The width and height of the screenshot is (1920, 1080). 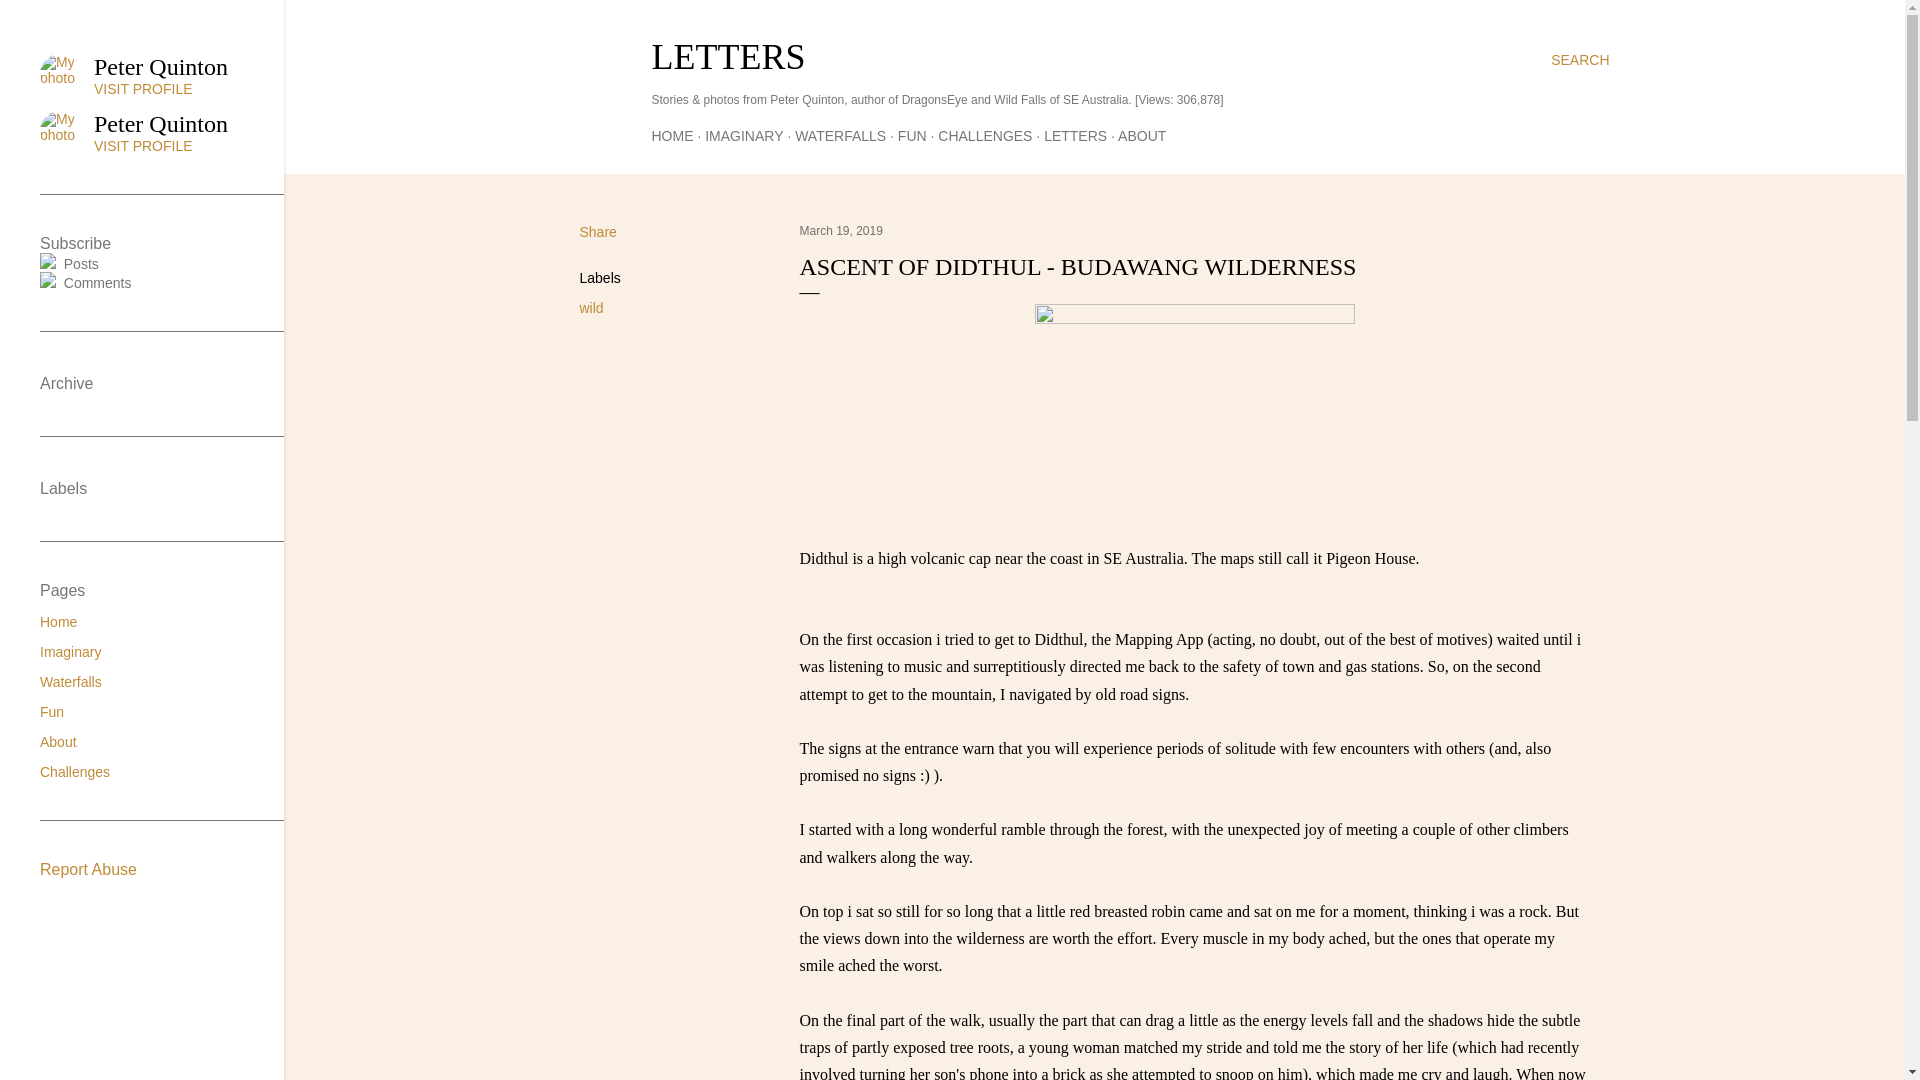 What do you see at coordinates (912, 136) in the screenshot?
I see `FUN` at bounding box center [912, 136].